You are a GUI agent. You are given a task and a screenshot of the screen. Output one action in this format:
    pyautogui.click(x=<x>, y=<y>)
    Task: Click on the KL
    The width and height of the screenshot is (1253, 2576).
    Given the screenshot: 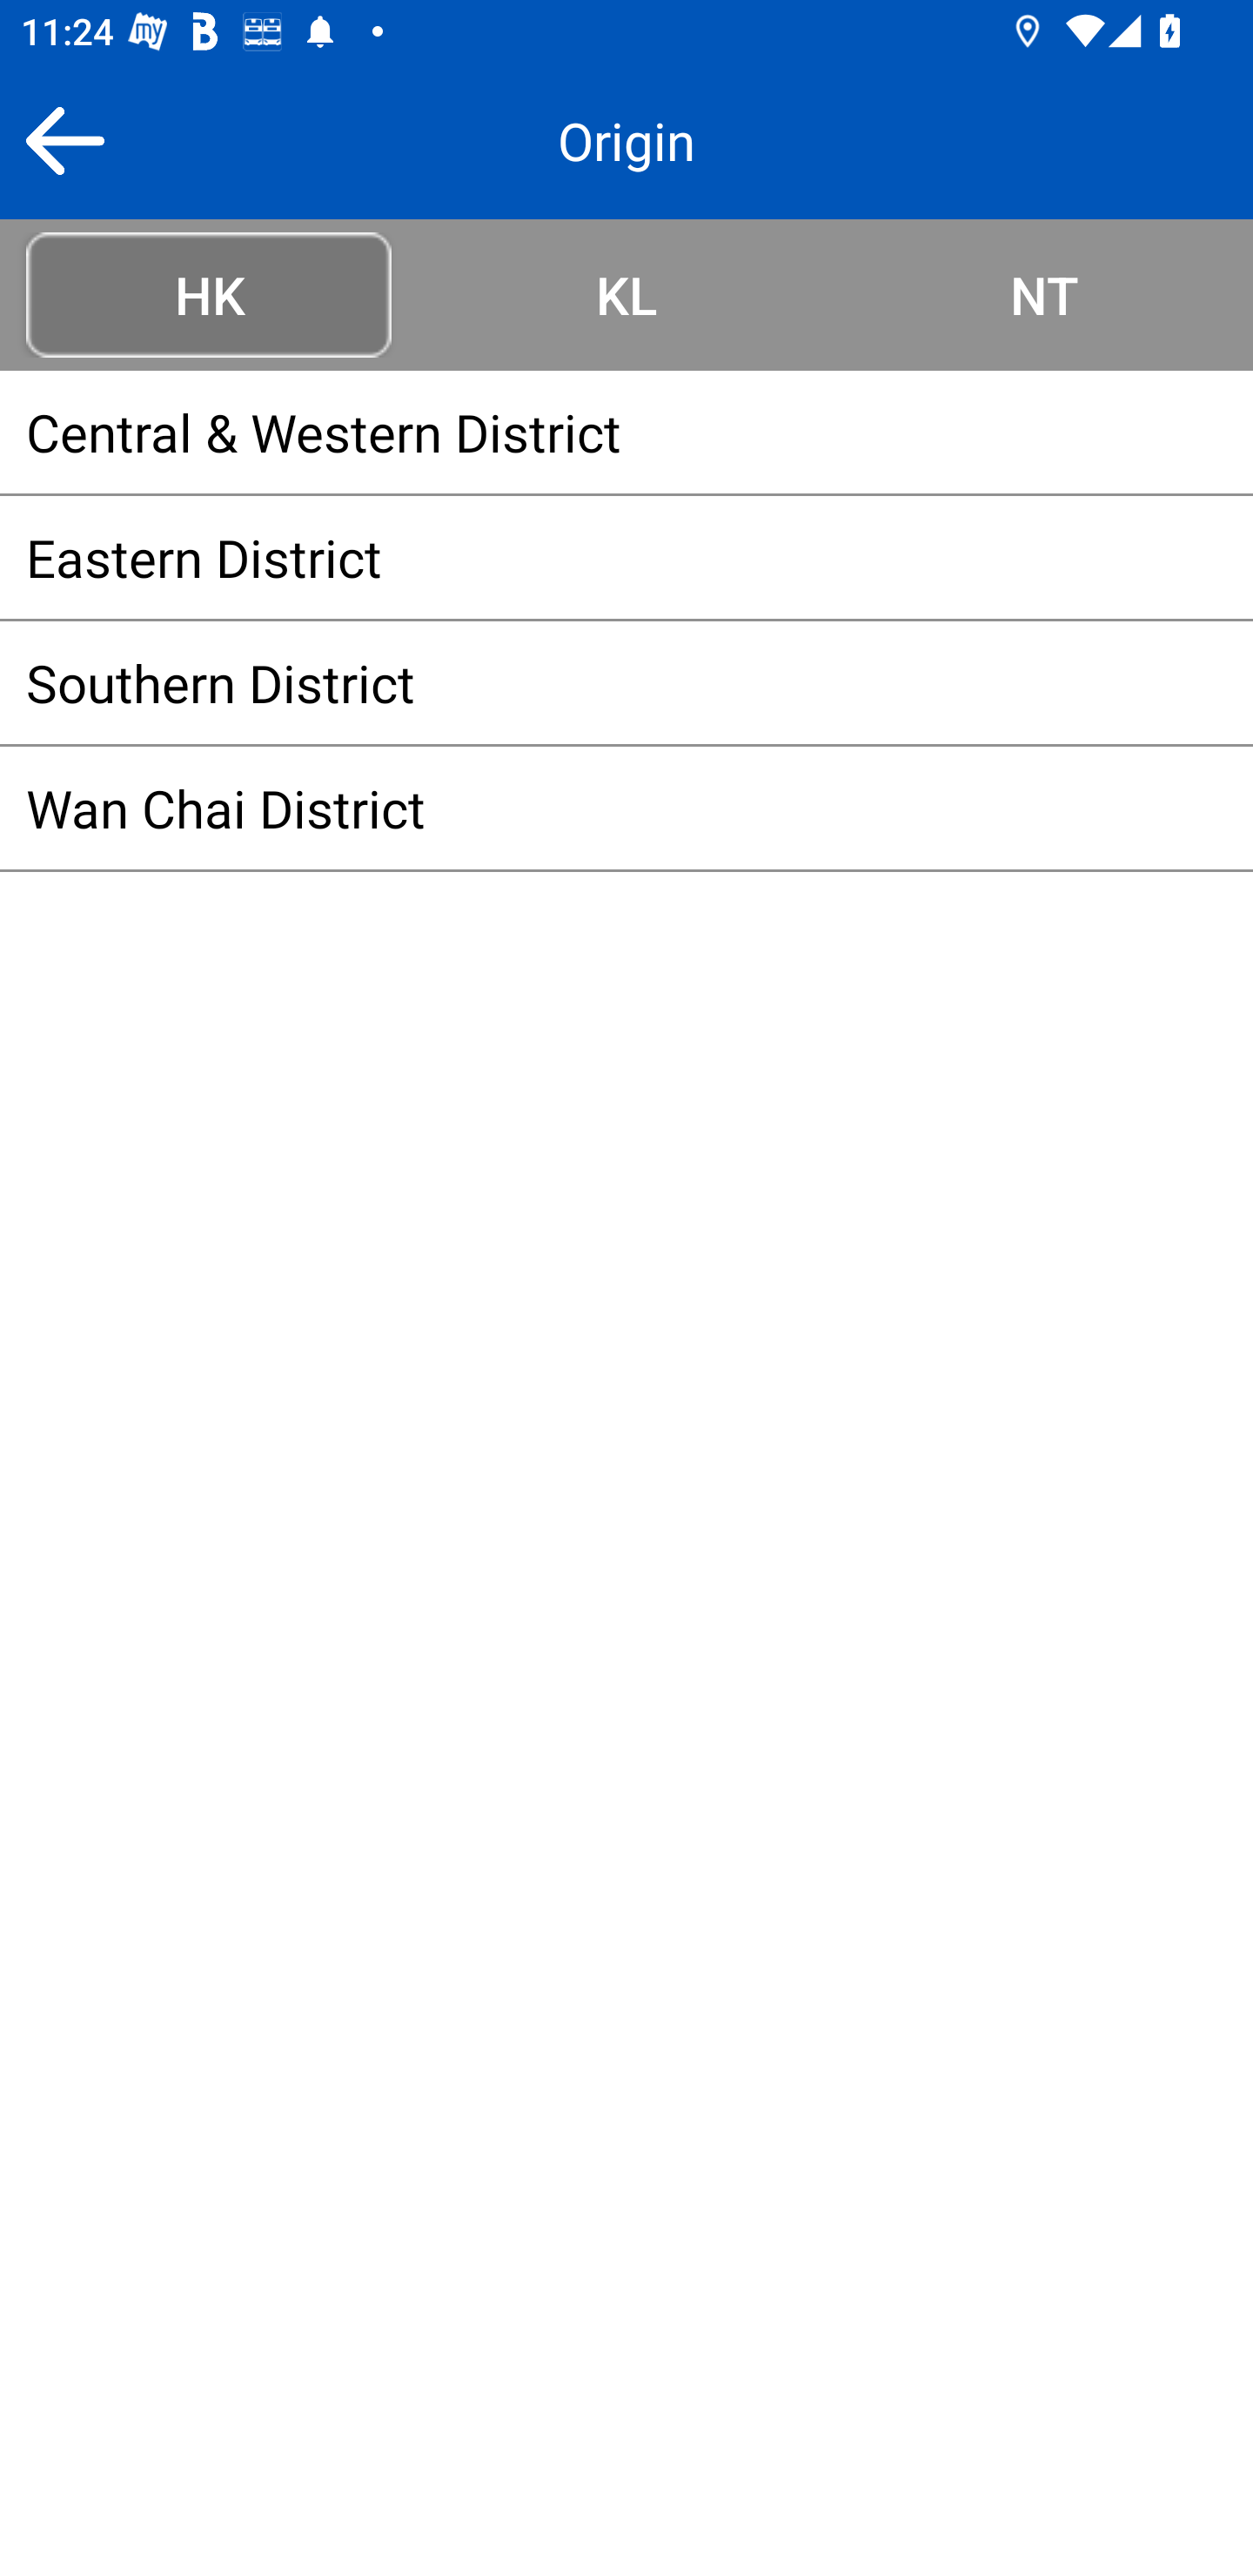 What is the action you would take?
    pyautogui.click(x=626, y=294)
    